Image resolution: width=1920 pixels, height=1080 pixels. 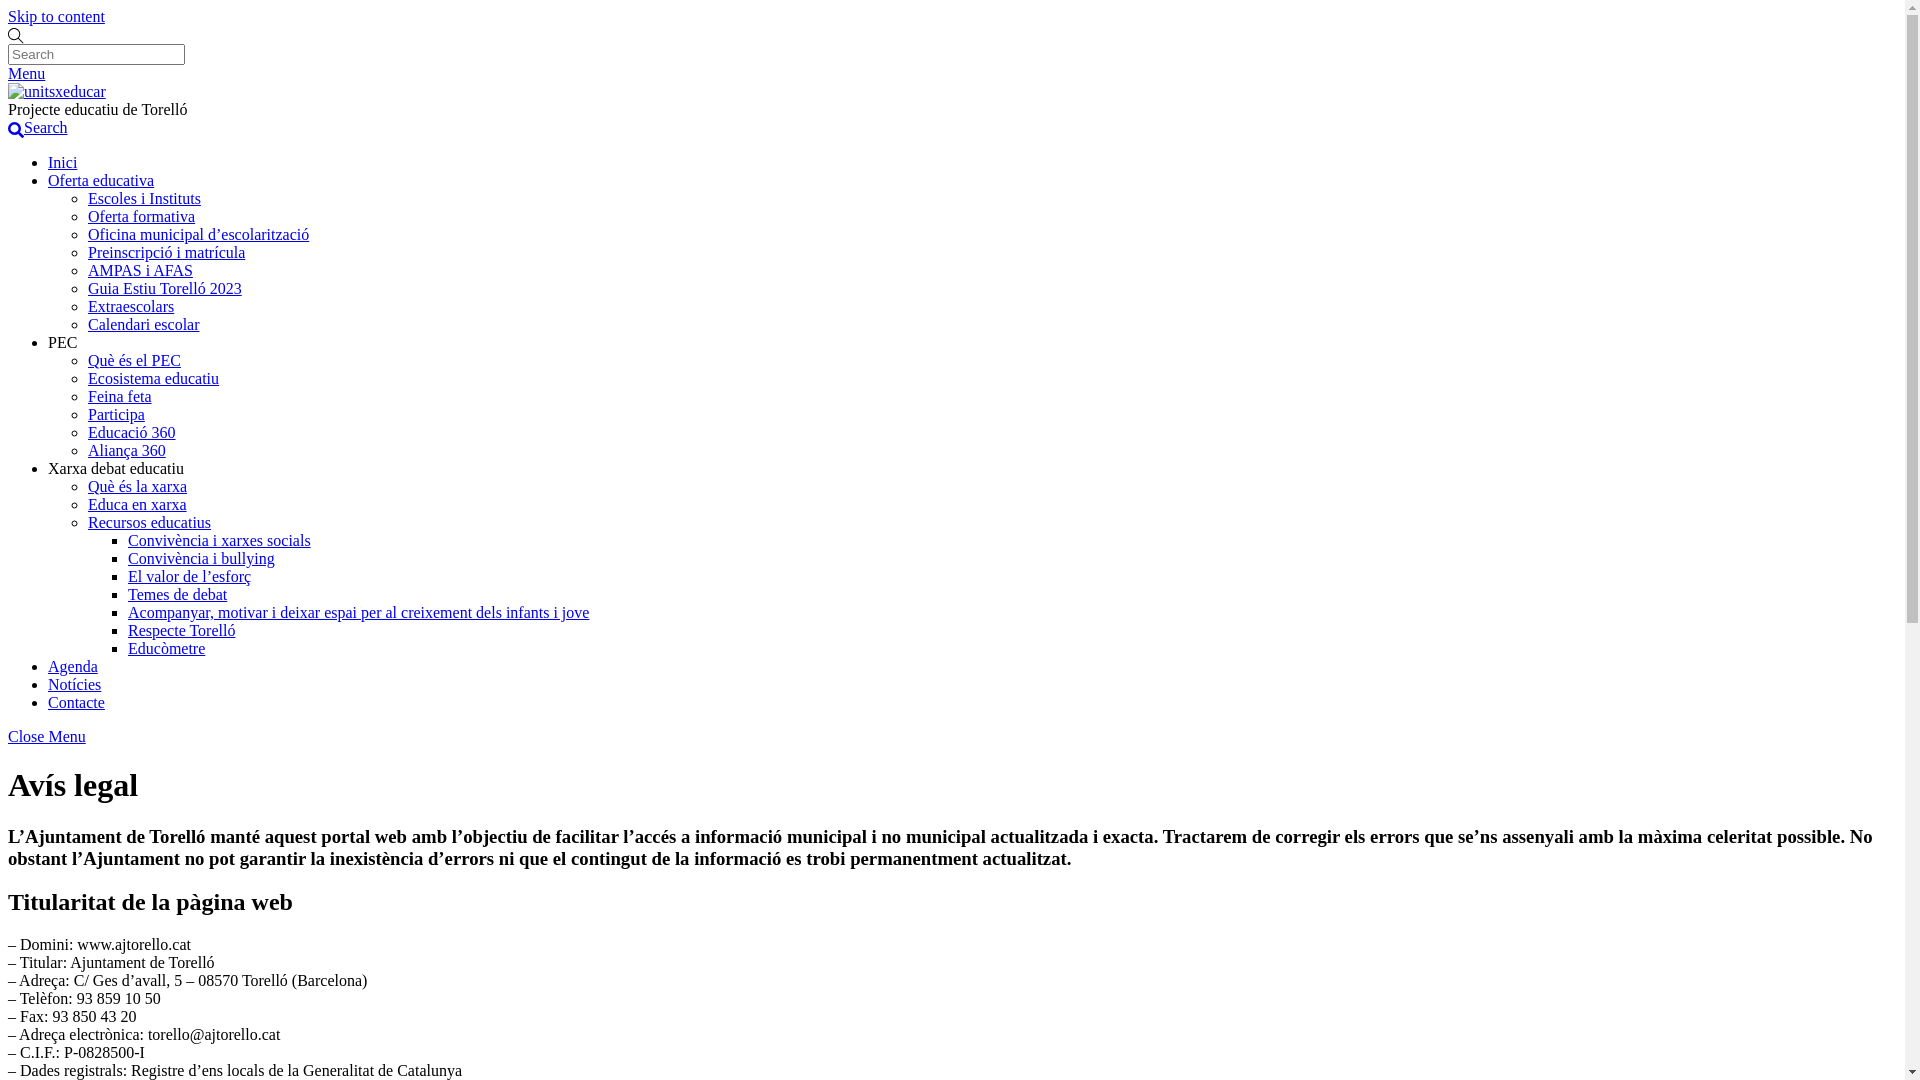 What do you see at coordinates (116, 468) in the screenshot?
I see `Xarxa debat educatiu` at bounding box center [116, 468].